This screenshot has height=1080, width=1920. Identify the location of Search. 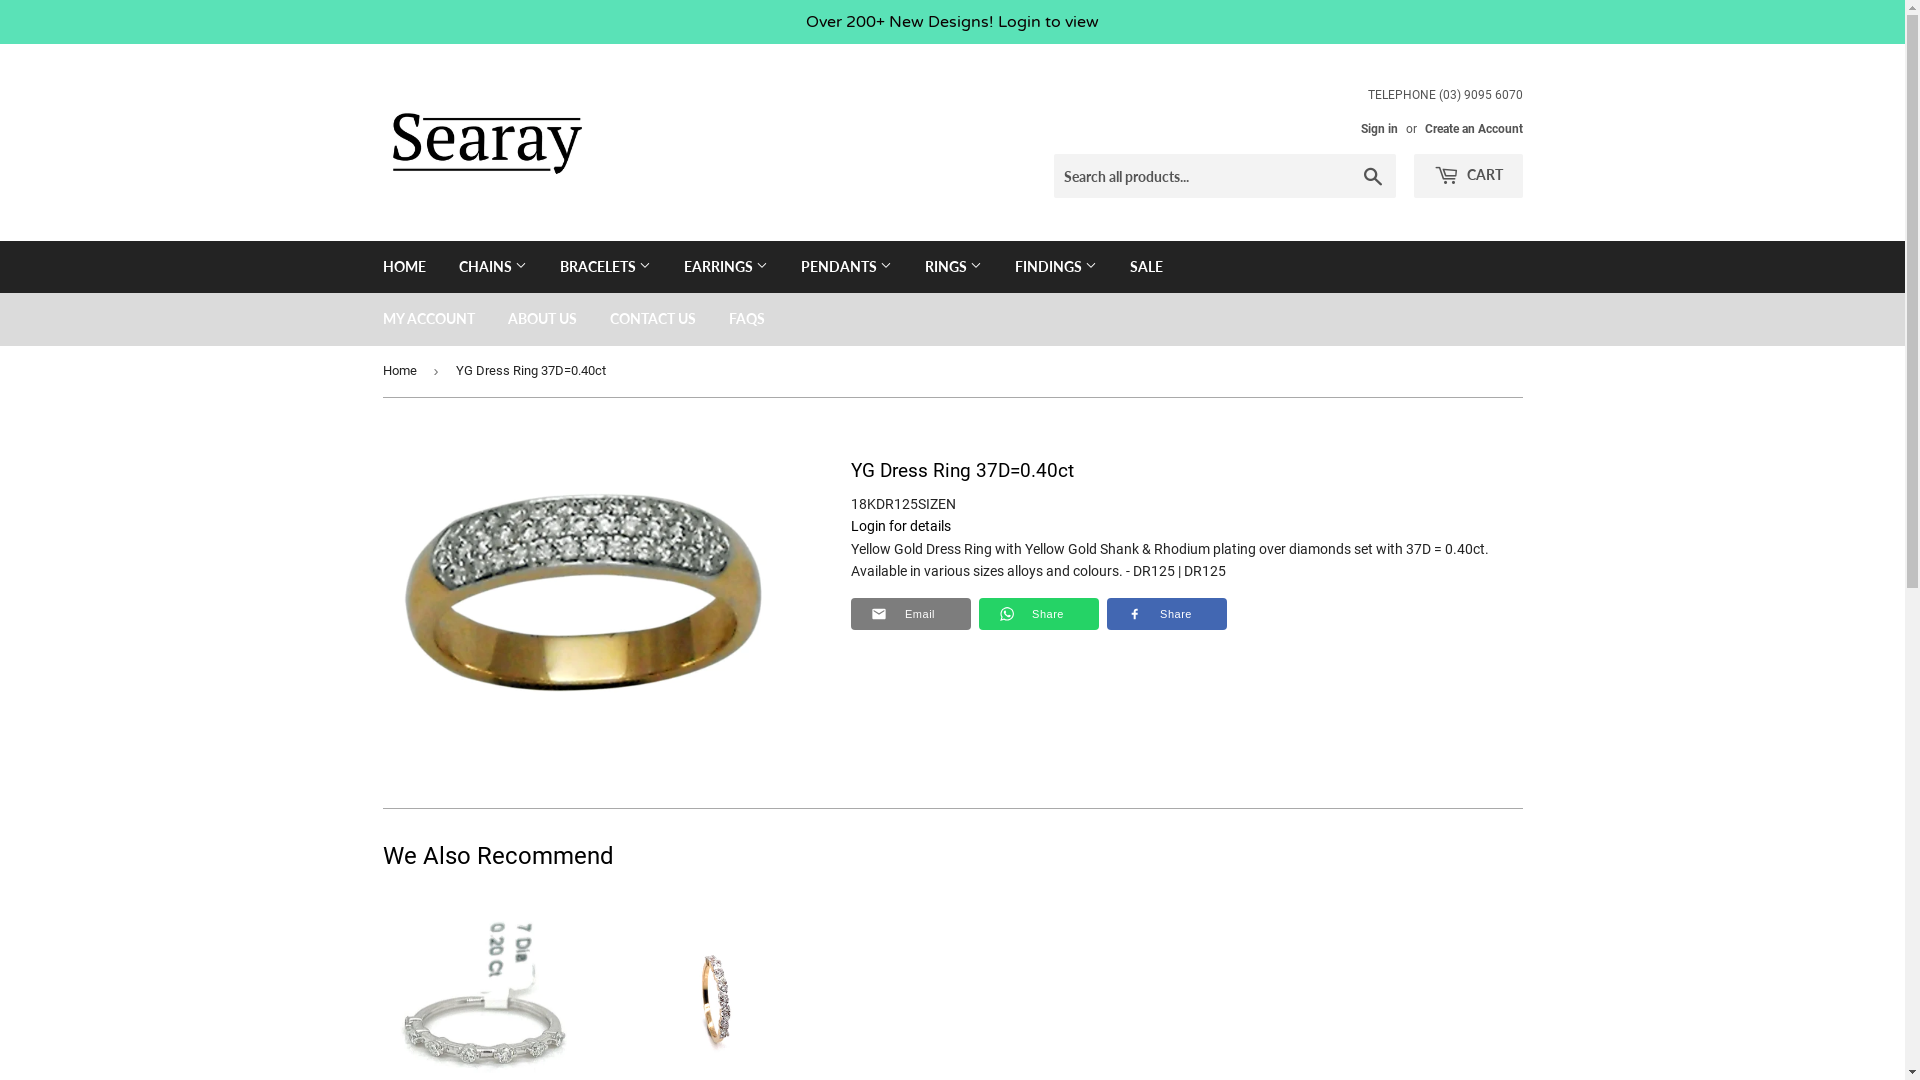
(1372, 176).